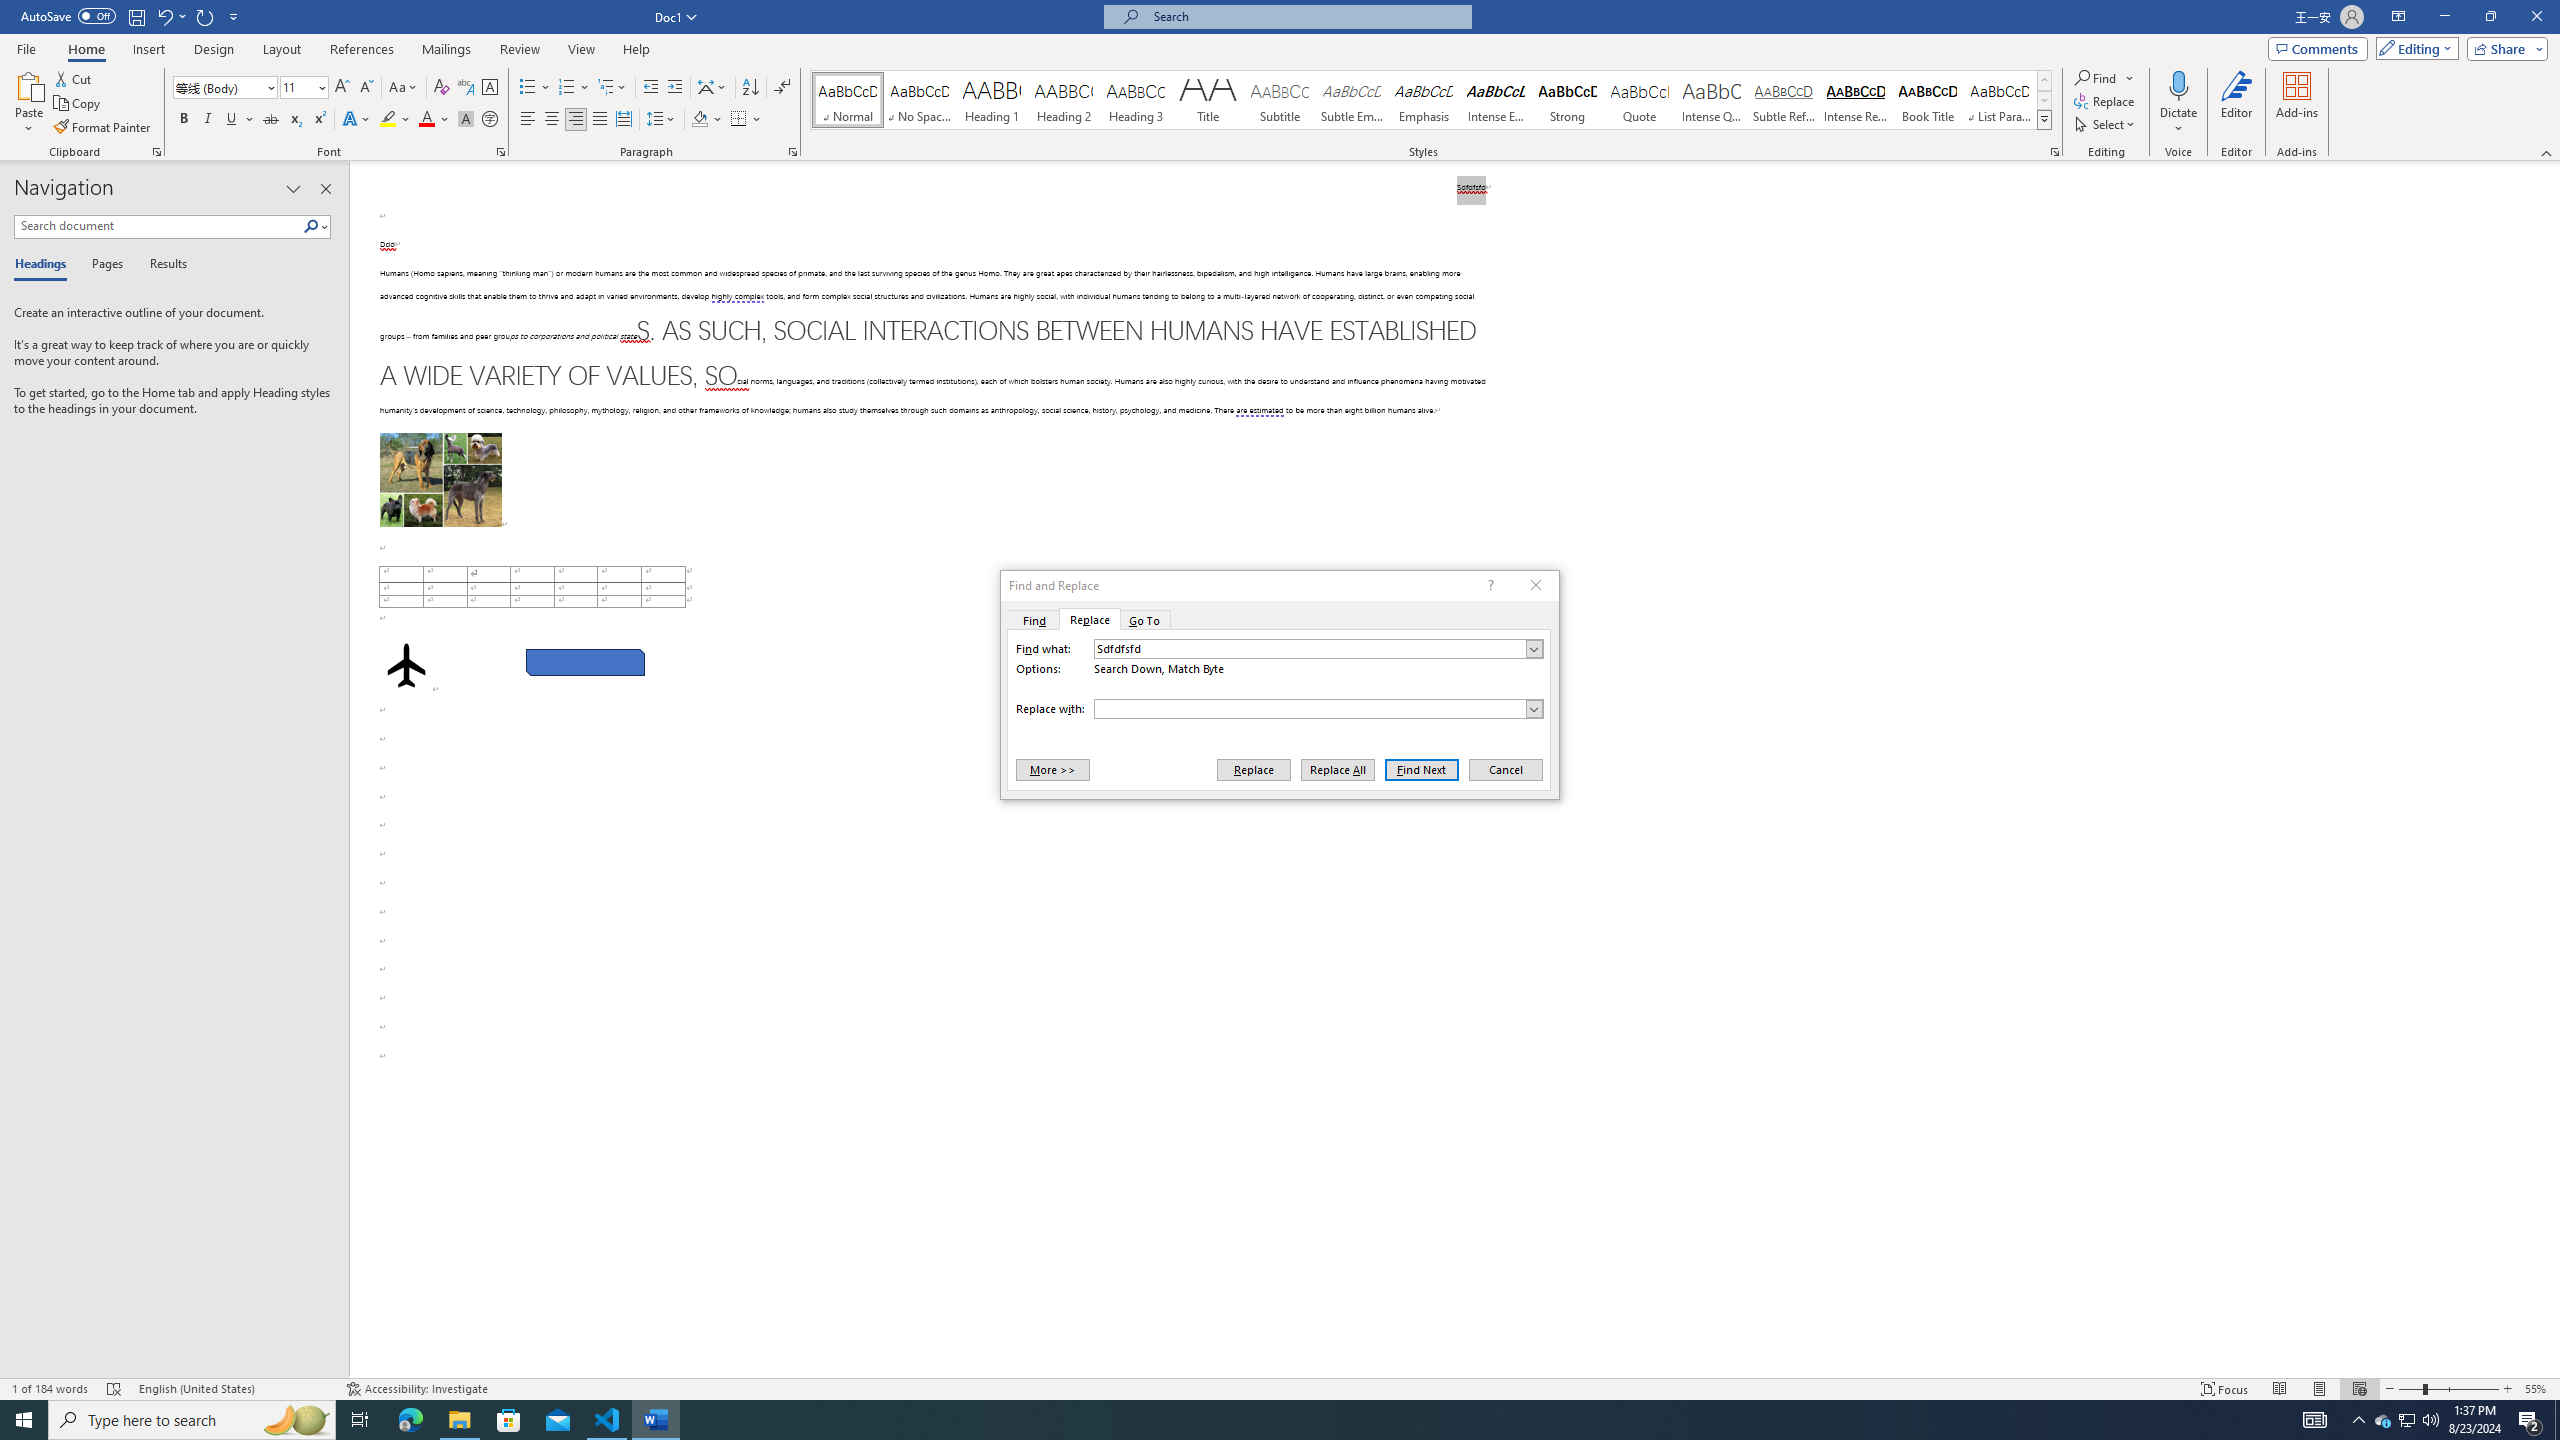 The height and width of the screenshot is (1440, 2560). What do you see at coordinates (2360, 1389) in the screenshot?
I see `Web Layout` at bounding box center [2360, 1389].